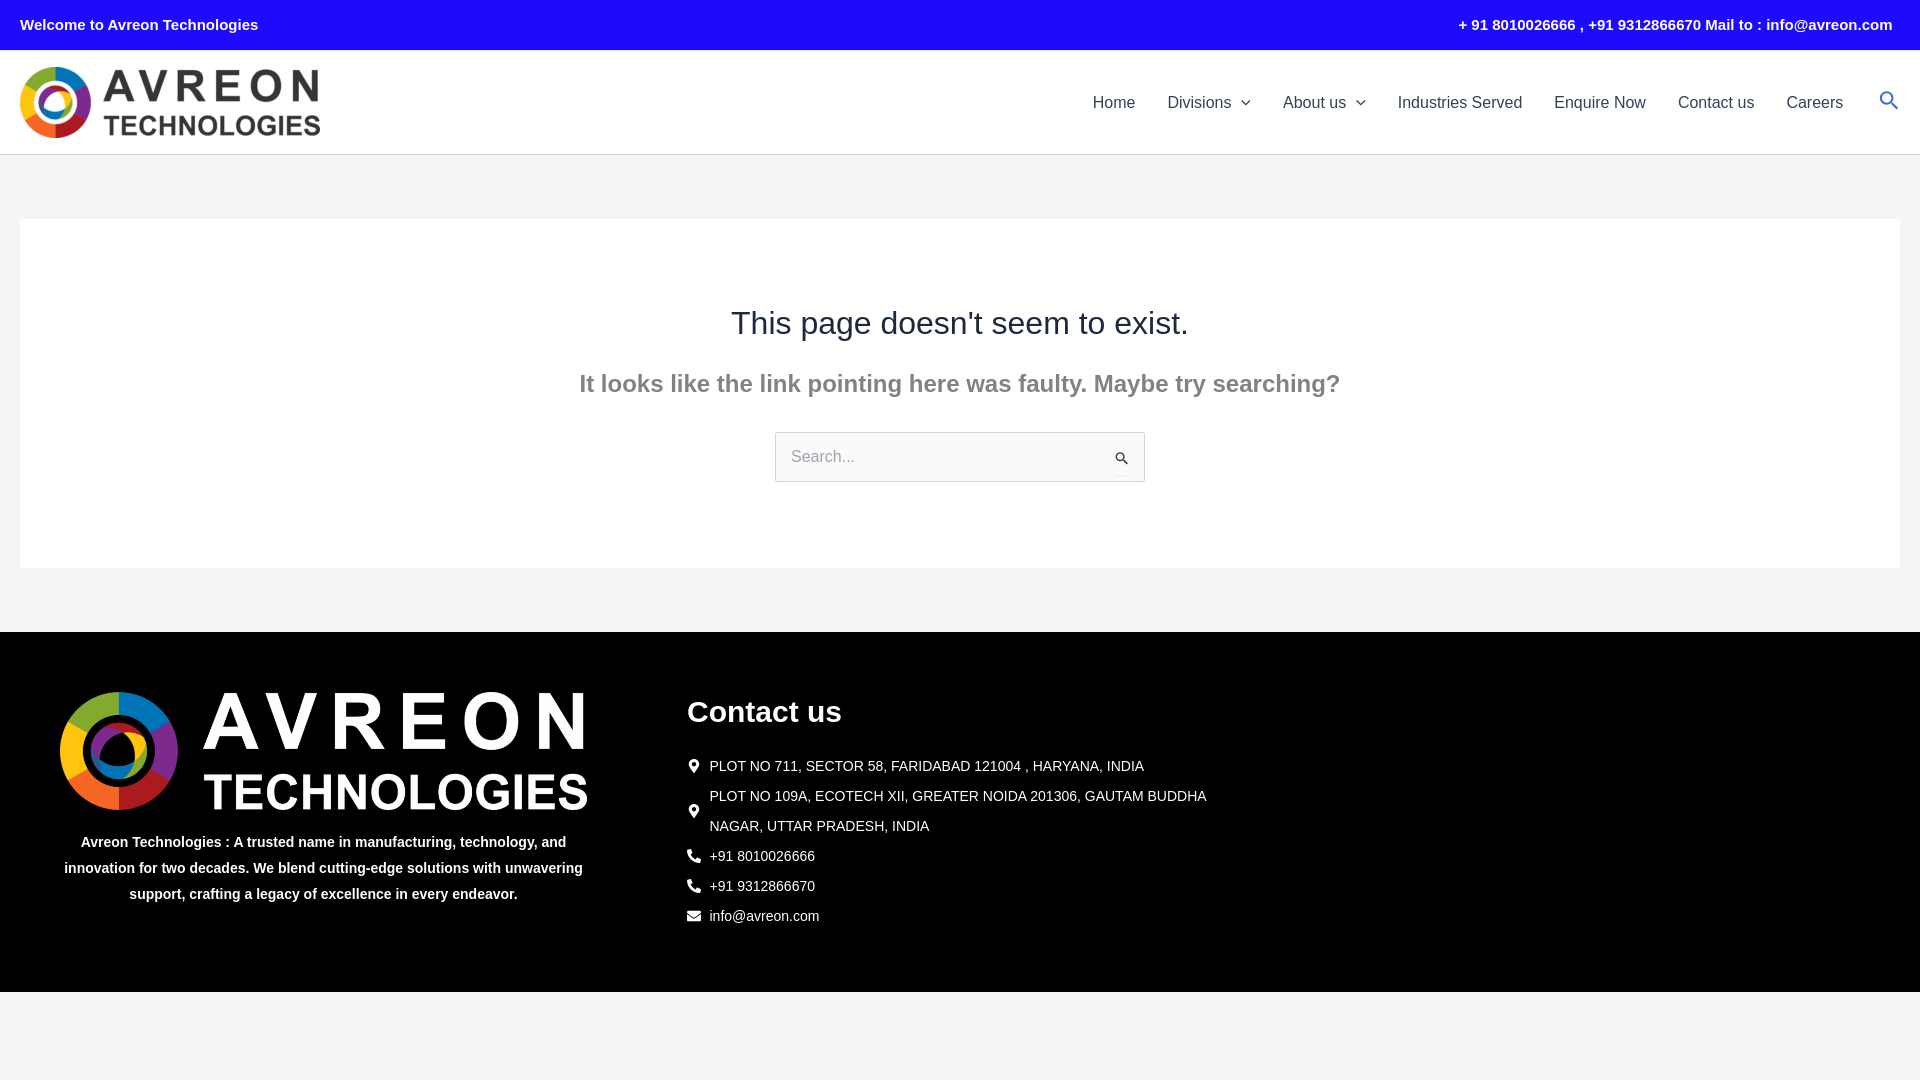 This screenshot has height=1080, width=1920. What do you see at coordinates (1114, 101) in the screenshot?
I see `Home` at bounding box center [1114, 101].